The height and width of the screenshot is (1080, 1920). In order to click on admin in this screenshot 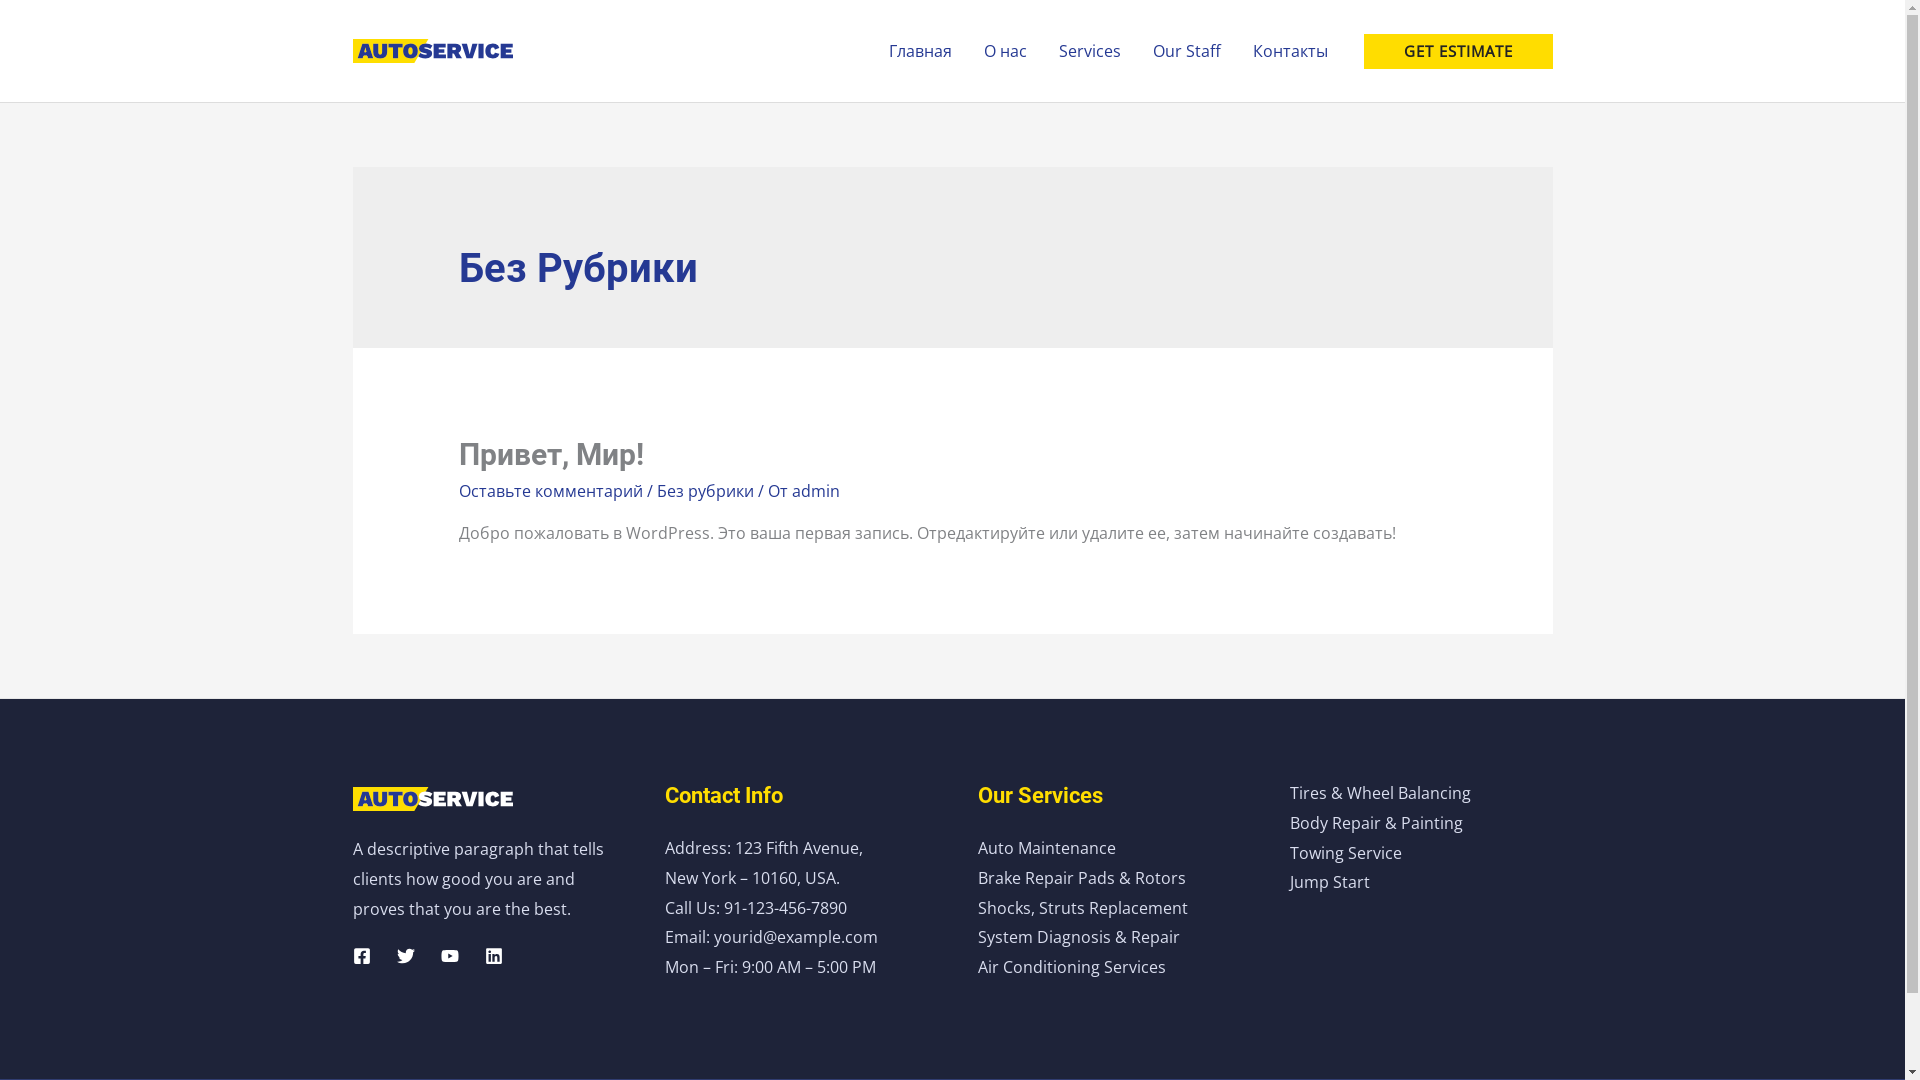, I will do `click(816, 491)`.